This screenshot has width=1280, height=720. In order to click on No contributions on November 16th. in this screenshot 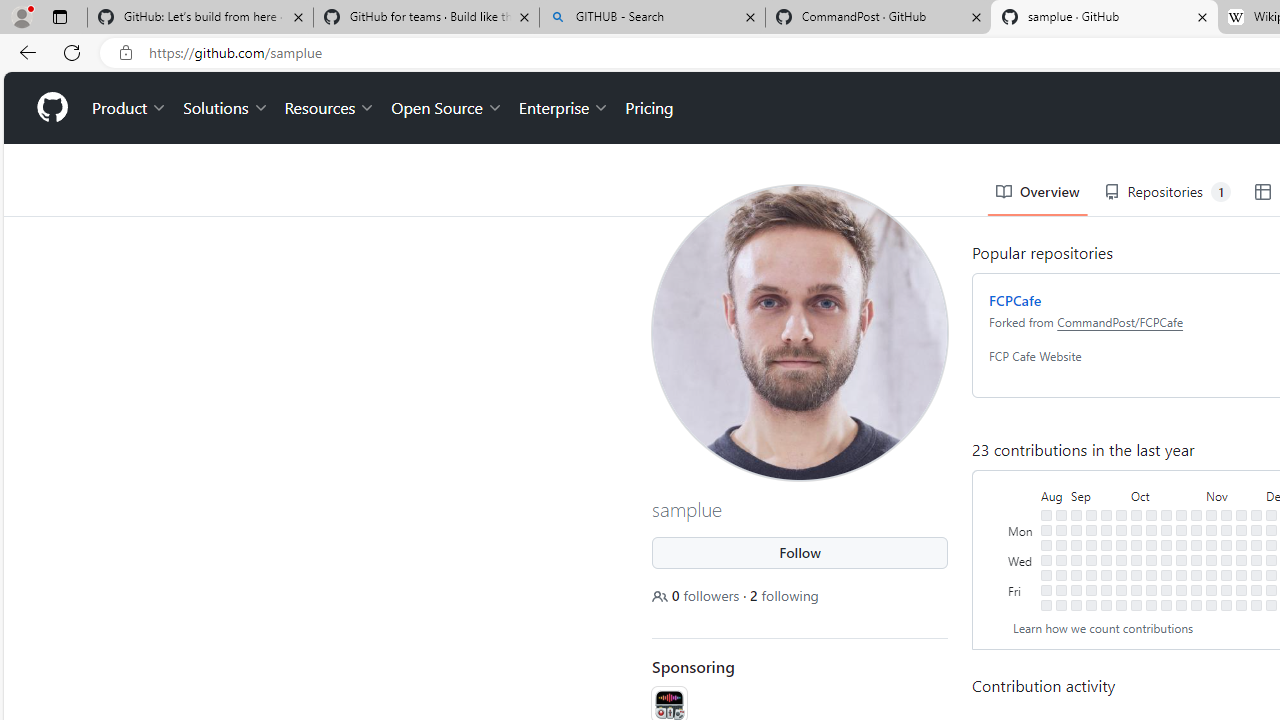, I will do `click(1226, 574)`.